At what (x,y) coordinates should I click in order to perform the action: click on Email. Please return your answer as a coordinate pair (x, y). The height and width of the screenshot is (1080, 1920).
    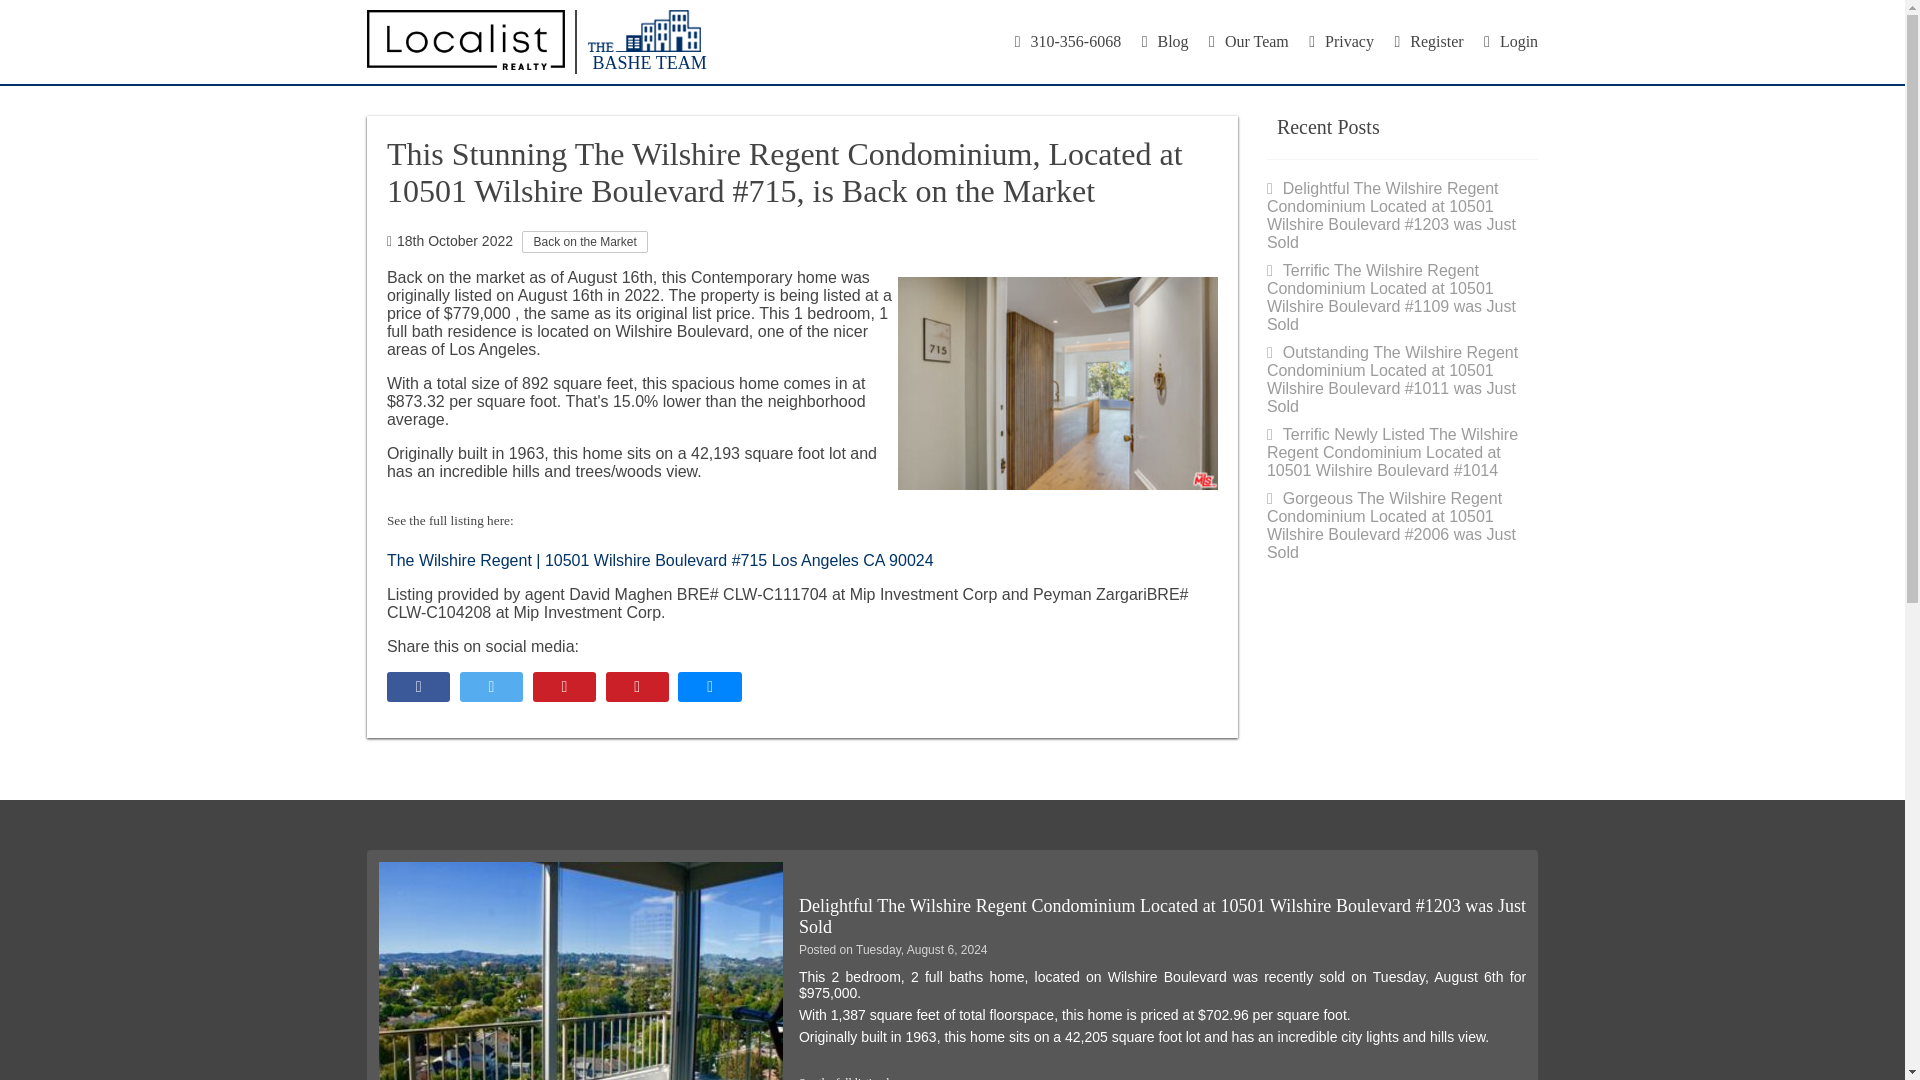
    Looking at the image, I should click on (709, 686).